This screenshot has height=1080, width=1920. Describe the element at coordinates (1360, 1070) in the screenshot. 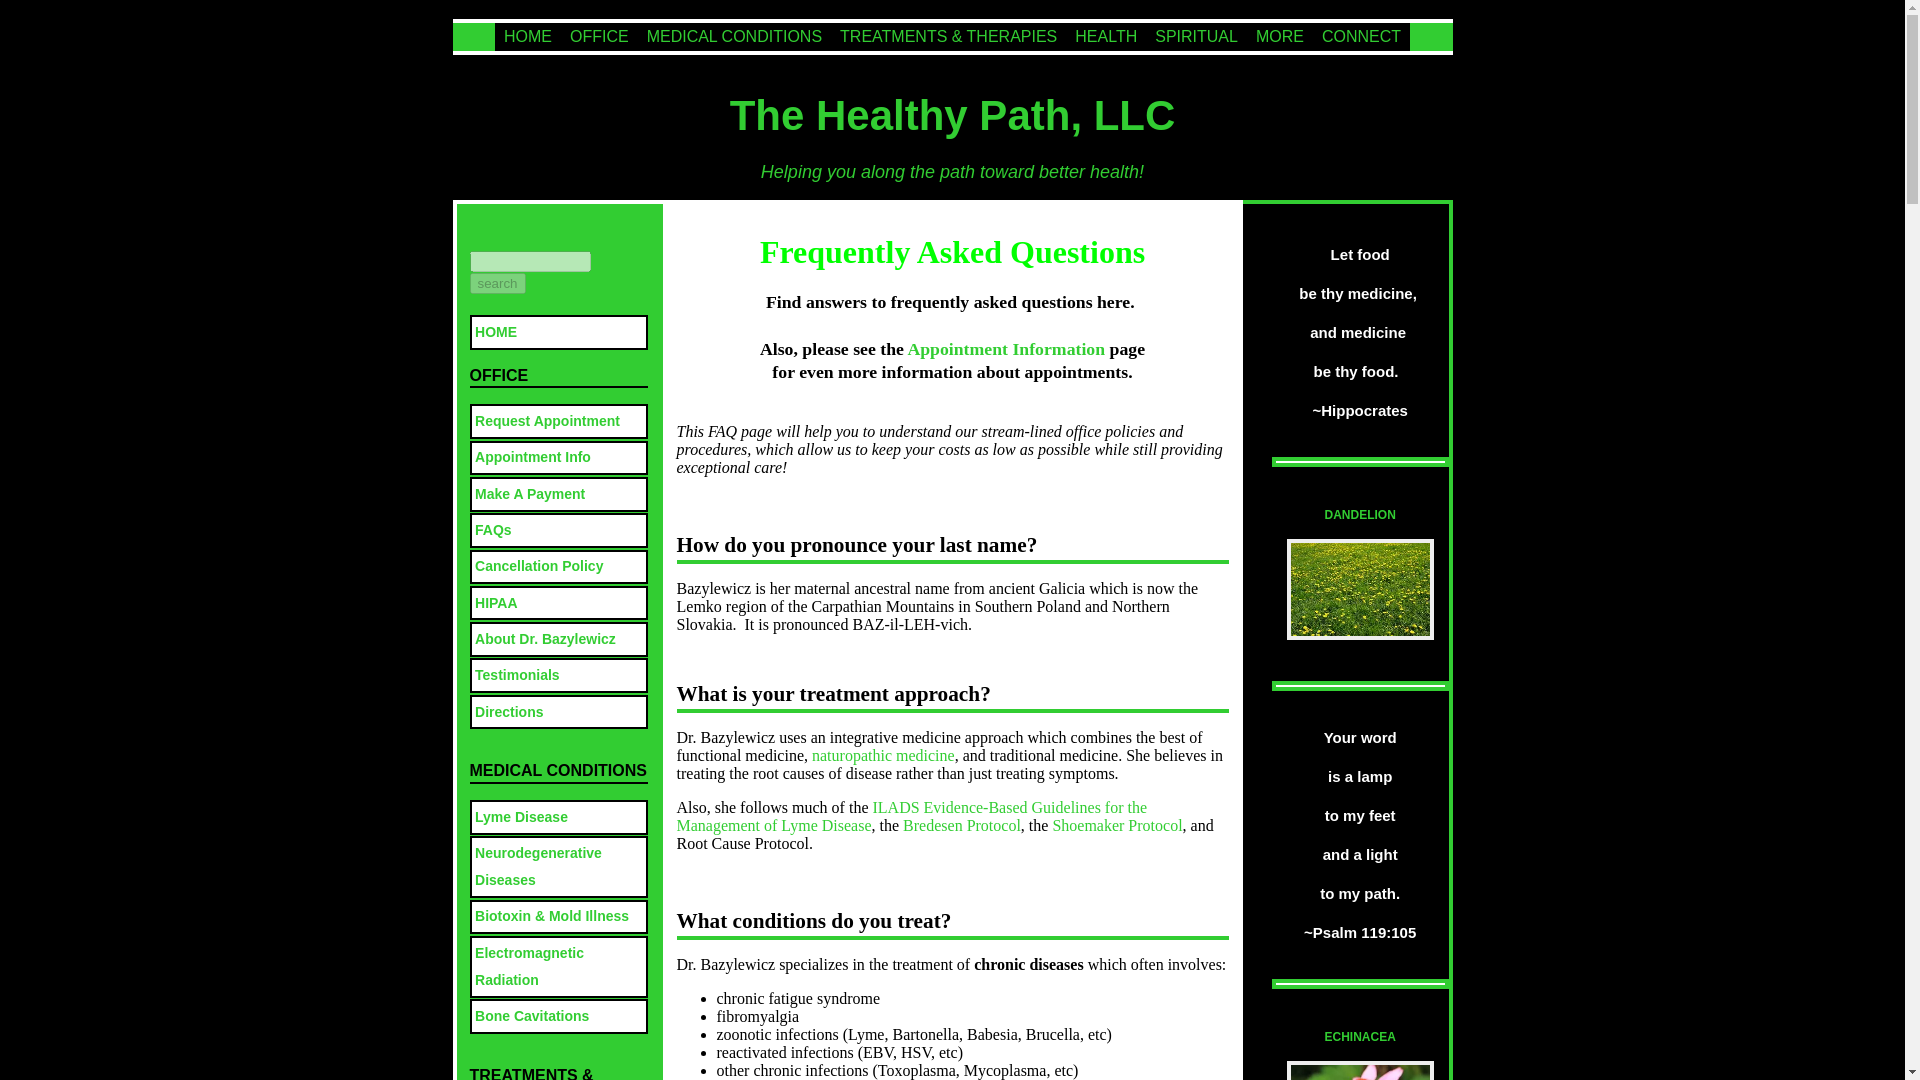

I see `Echinacea` at that location.